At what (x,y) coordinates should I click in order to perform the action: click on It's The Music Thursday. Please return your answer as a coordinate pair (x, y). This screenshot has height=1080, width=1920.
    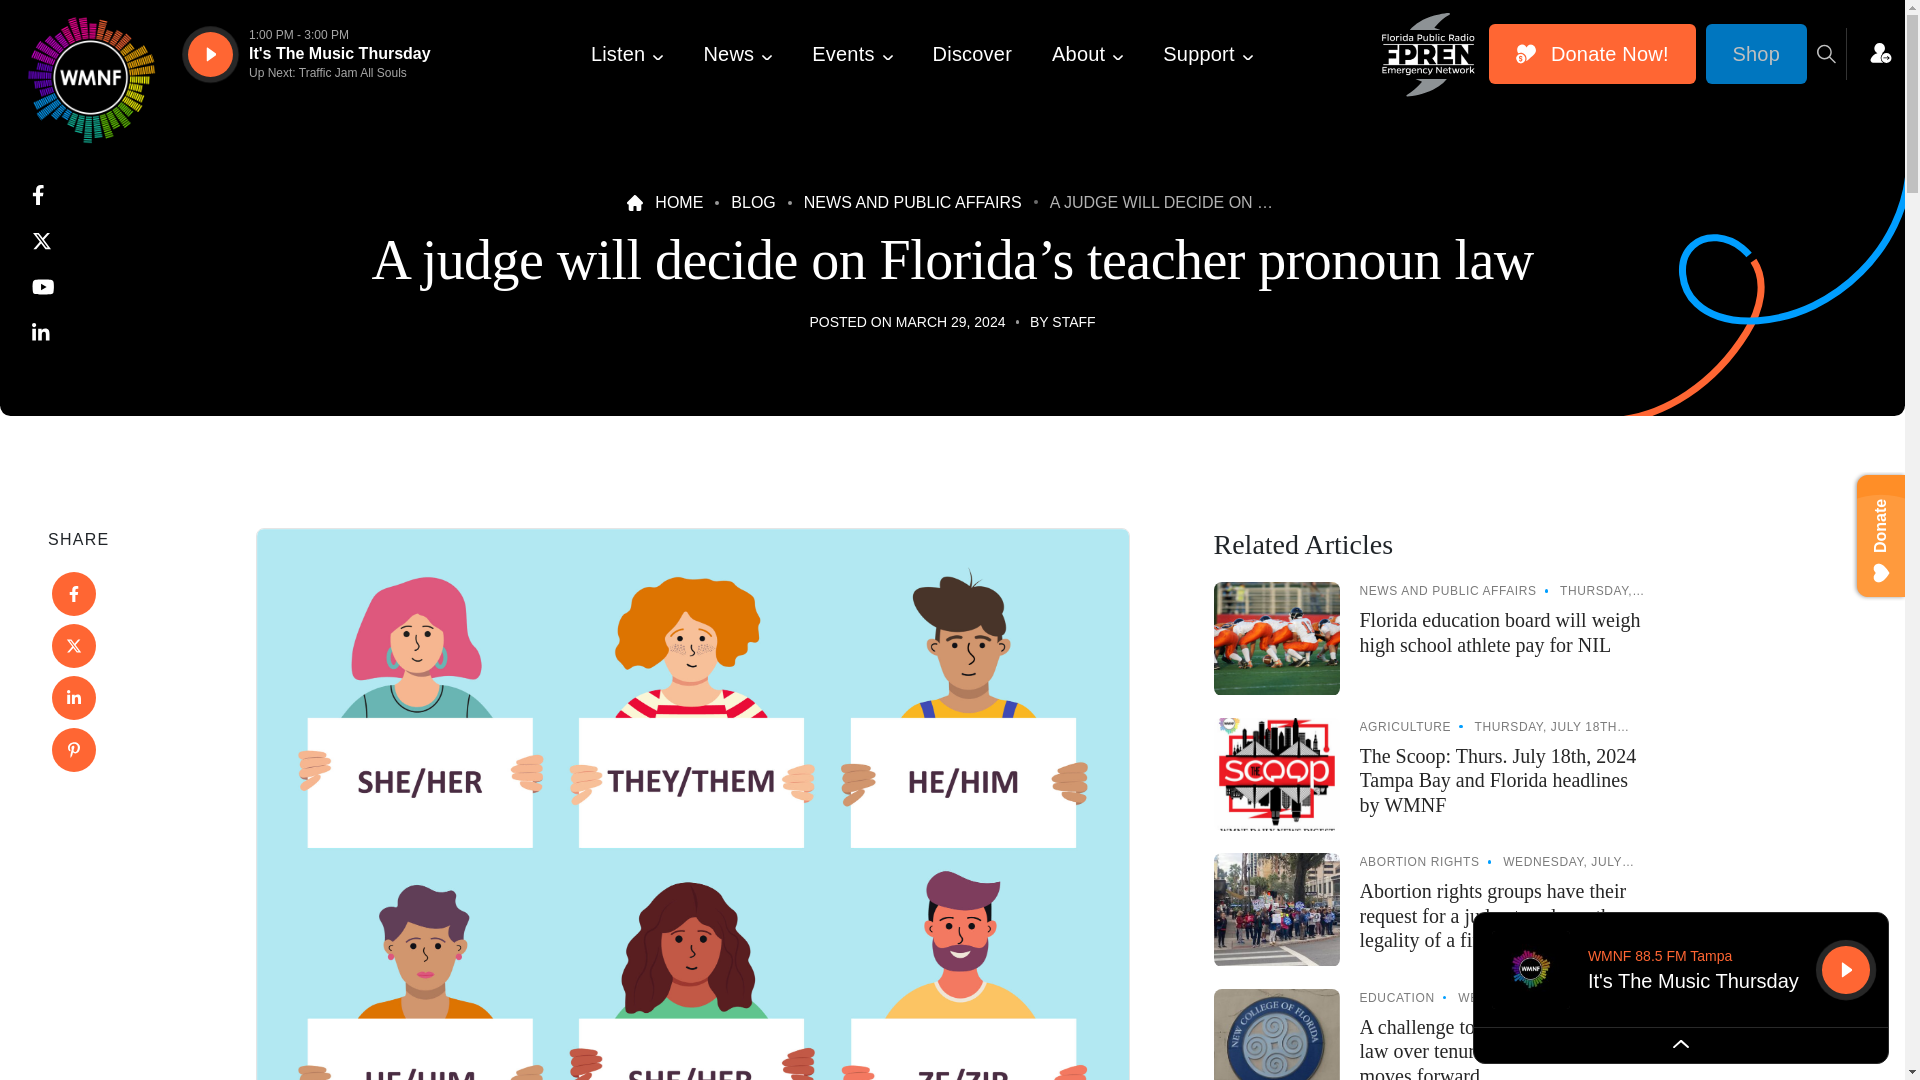
    Looking at the image, I should click on (340, 54).